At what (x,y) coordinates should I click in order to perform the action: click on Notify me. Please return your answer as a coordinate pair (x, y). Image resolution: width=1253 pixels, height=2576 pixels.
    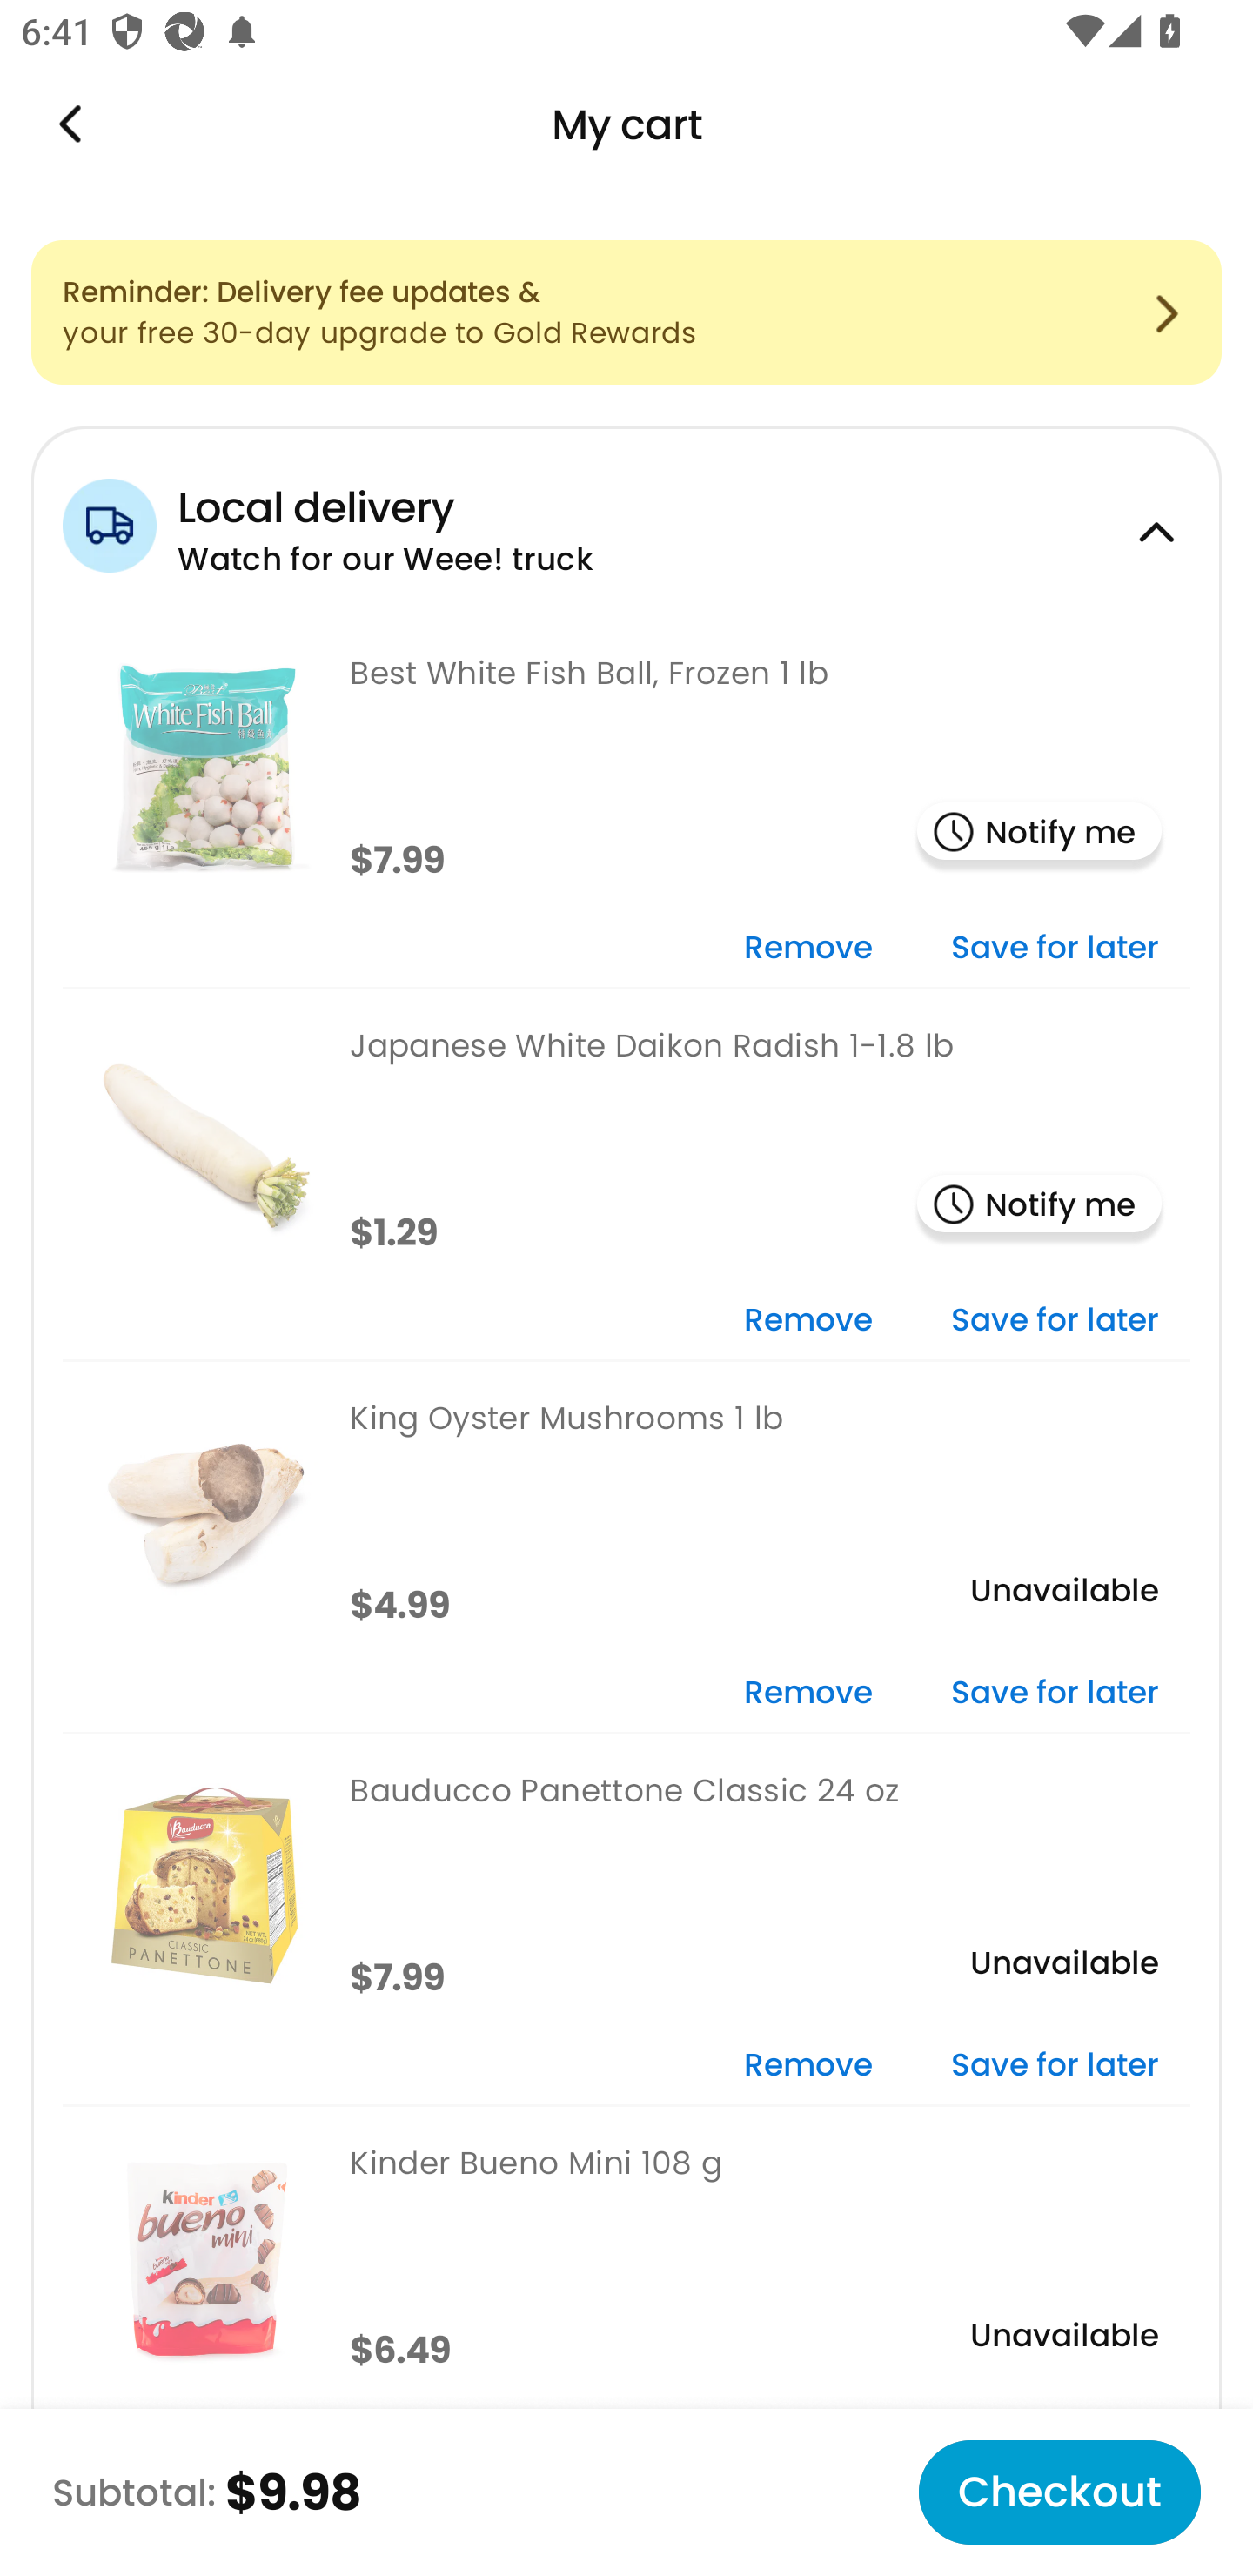
    Looking at the image, I should click on (1039, 834).